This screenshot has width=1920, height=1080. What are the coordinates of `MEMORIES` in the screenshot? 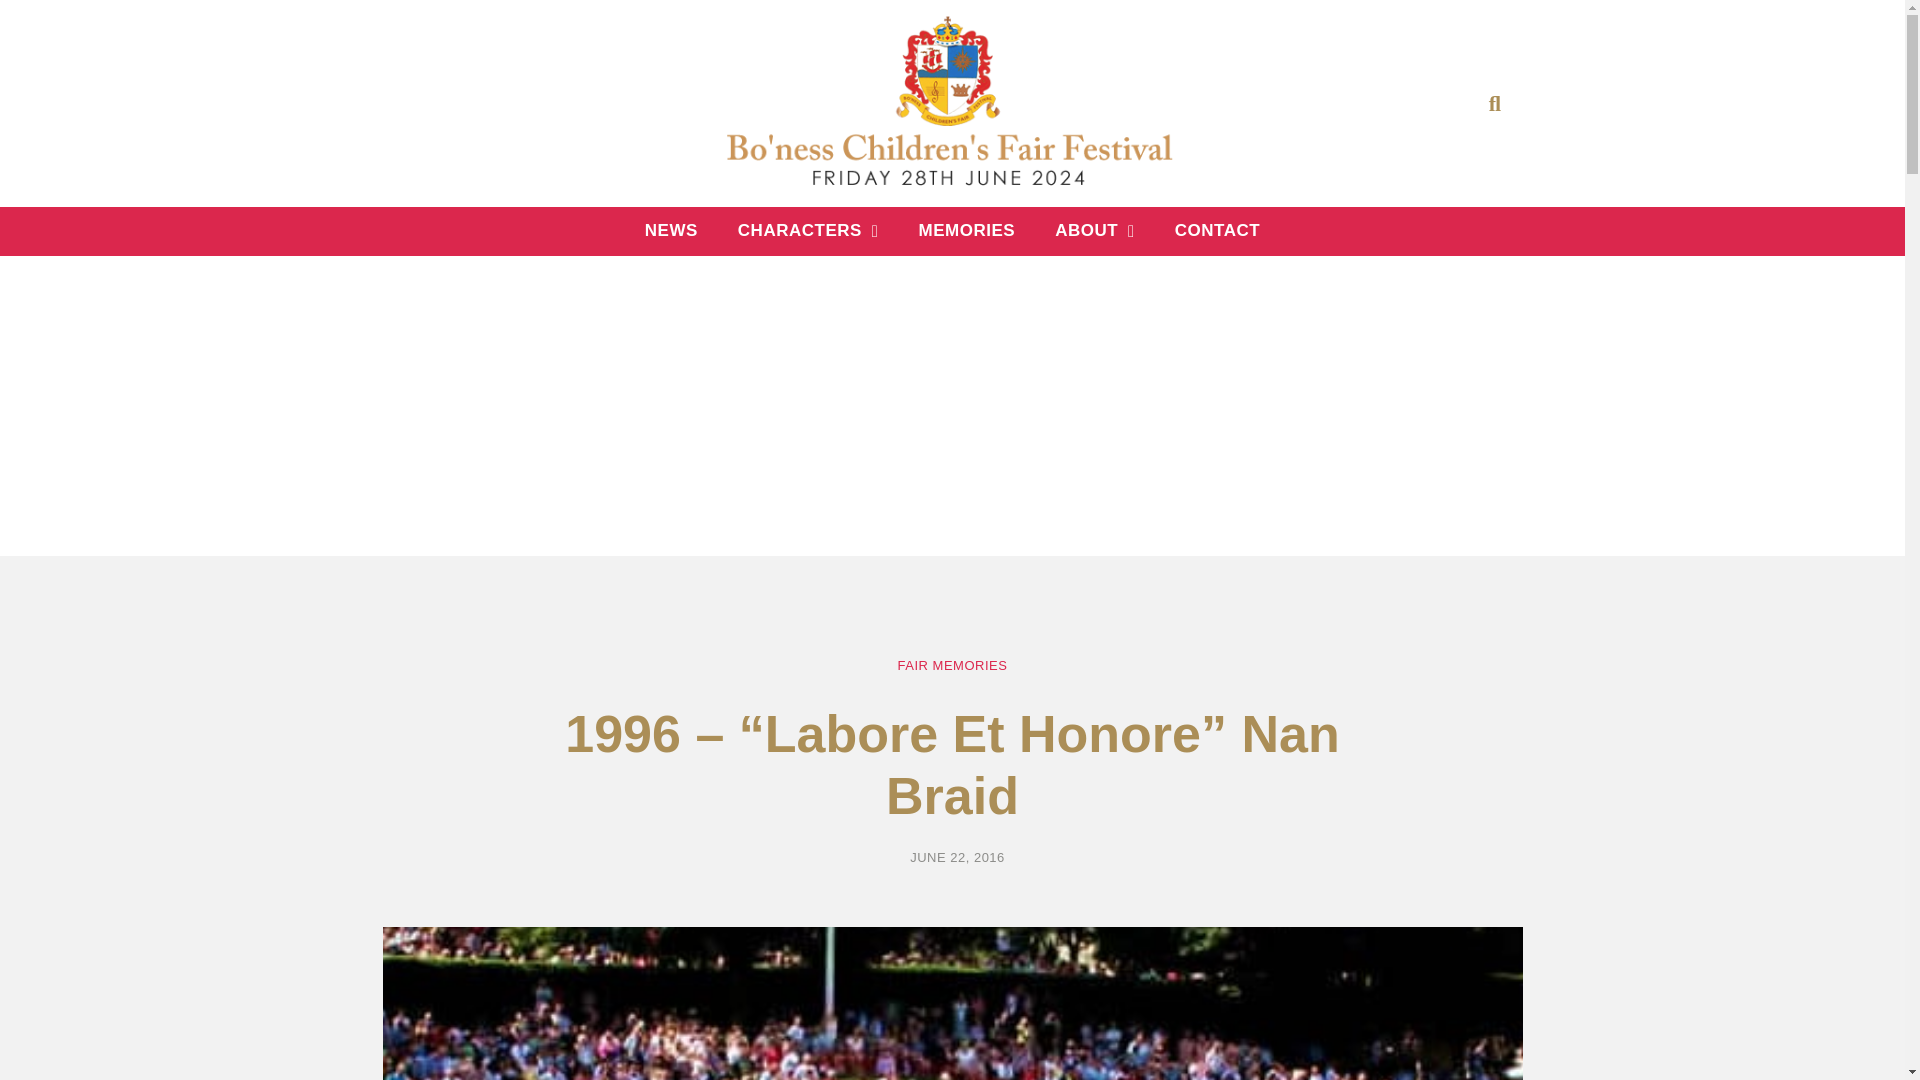 It's located at (967, 230).